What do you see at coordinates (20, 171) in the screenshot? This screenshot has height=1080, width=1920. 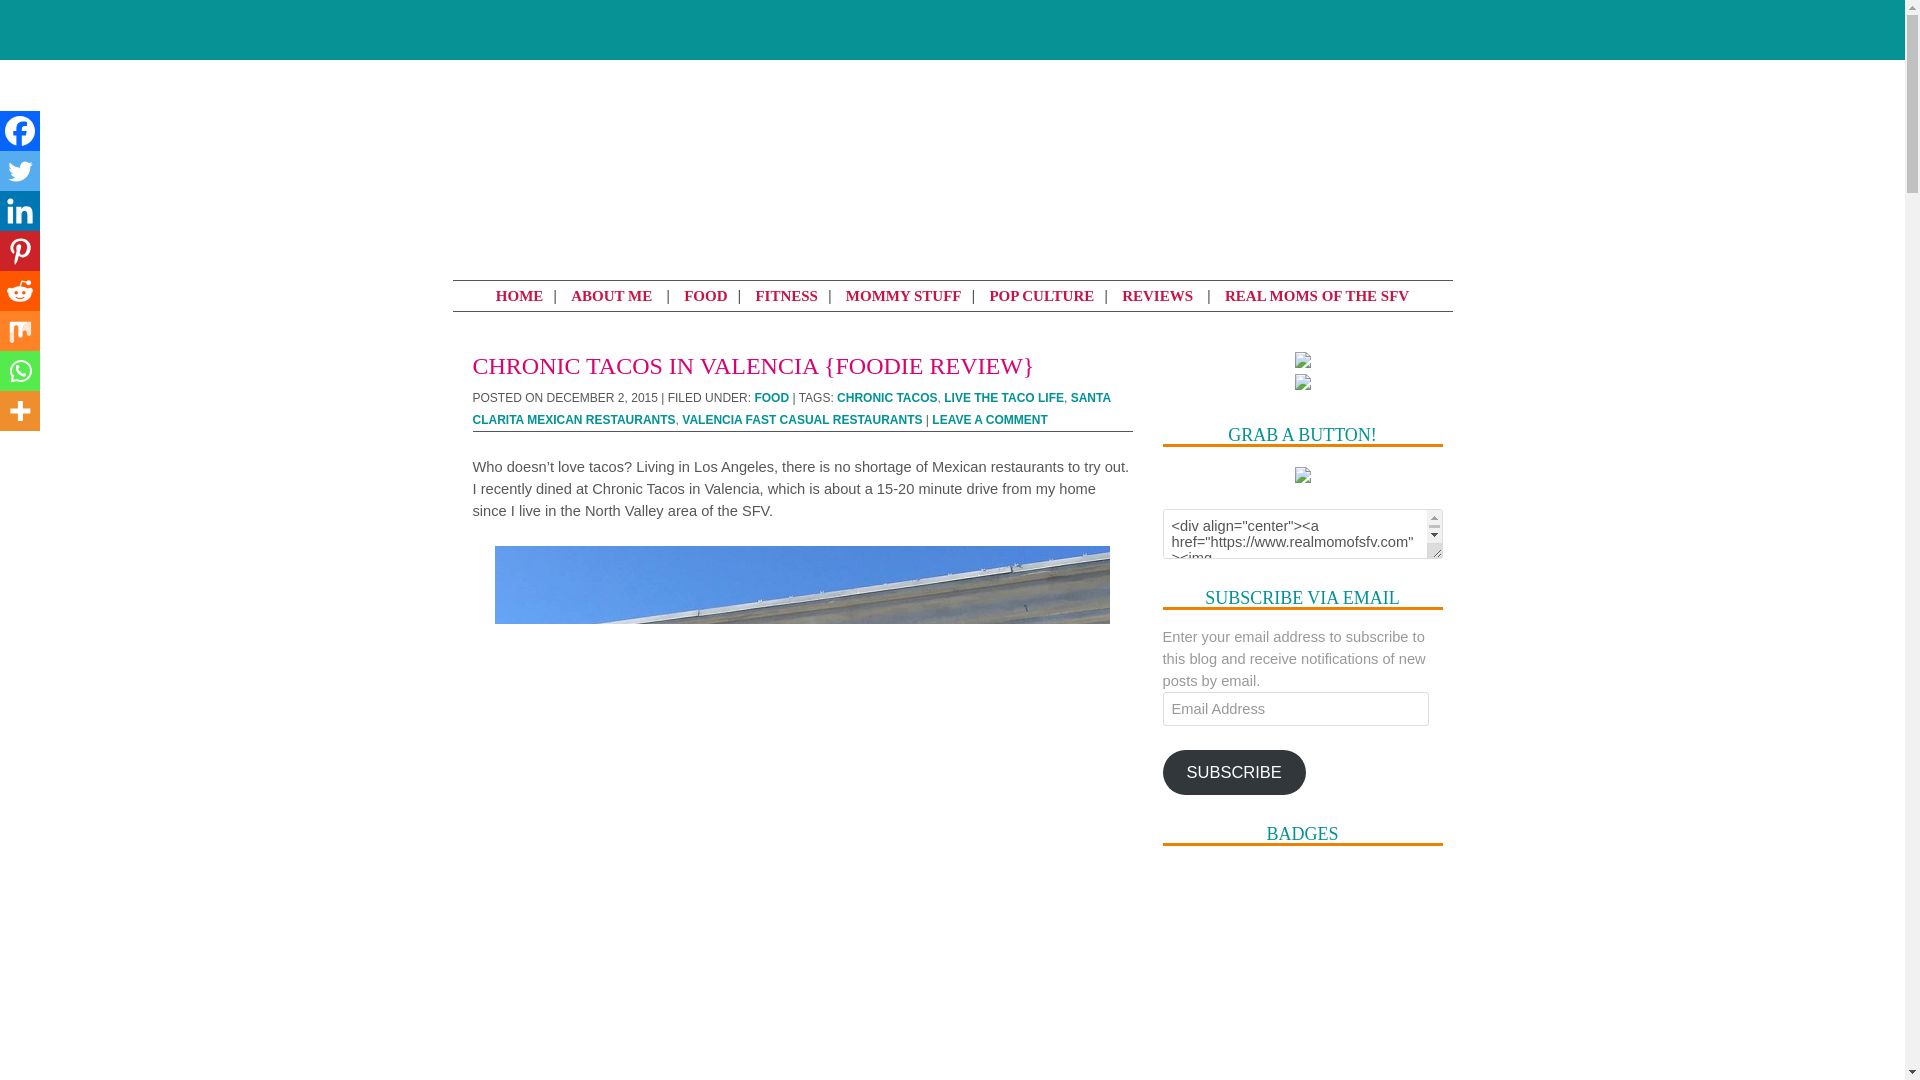 I see `Twitter` at bounding box center [20, 171].